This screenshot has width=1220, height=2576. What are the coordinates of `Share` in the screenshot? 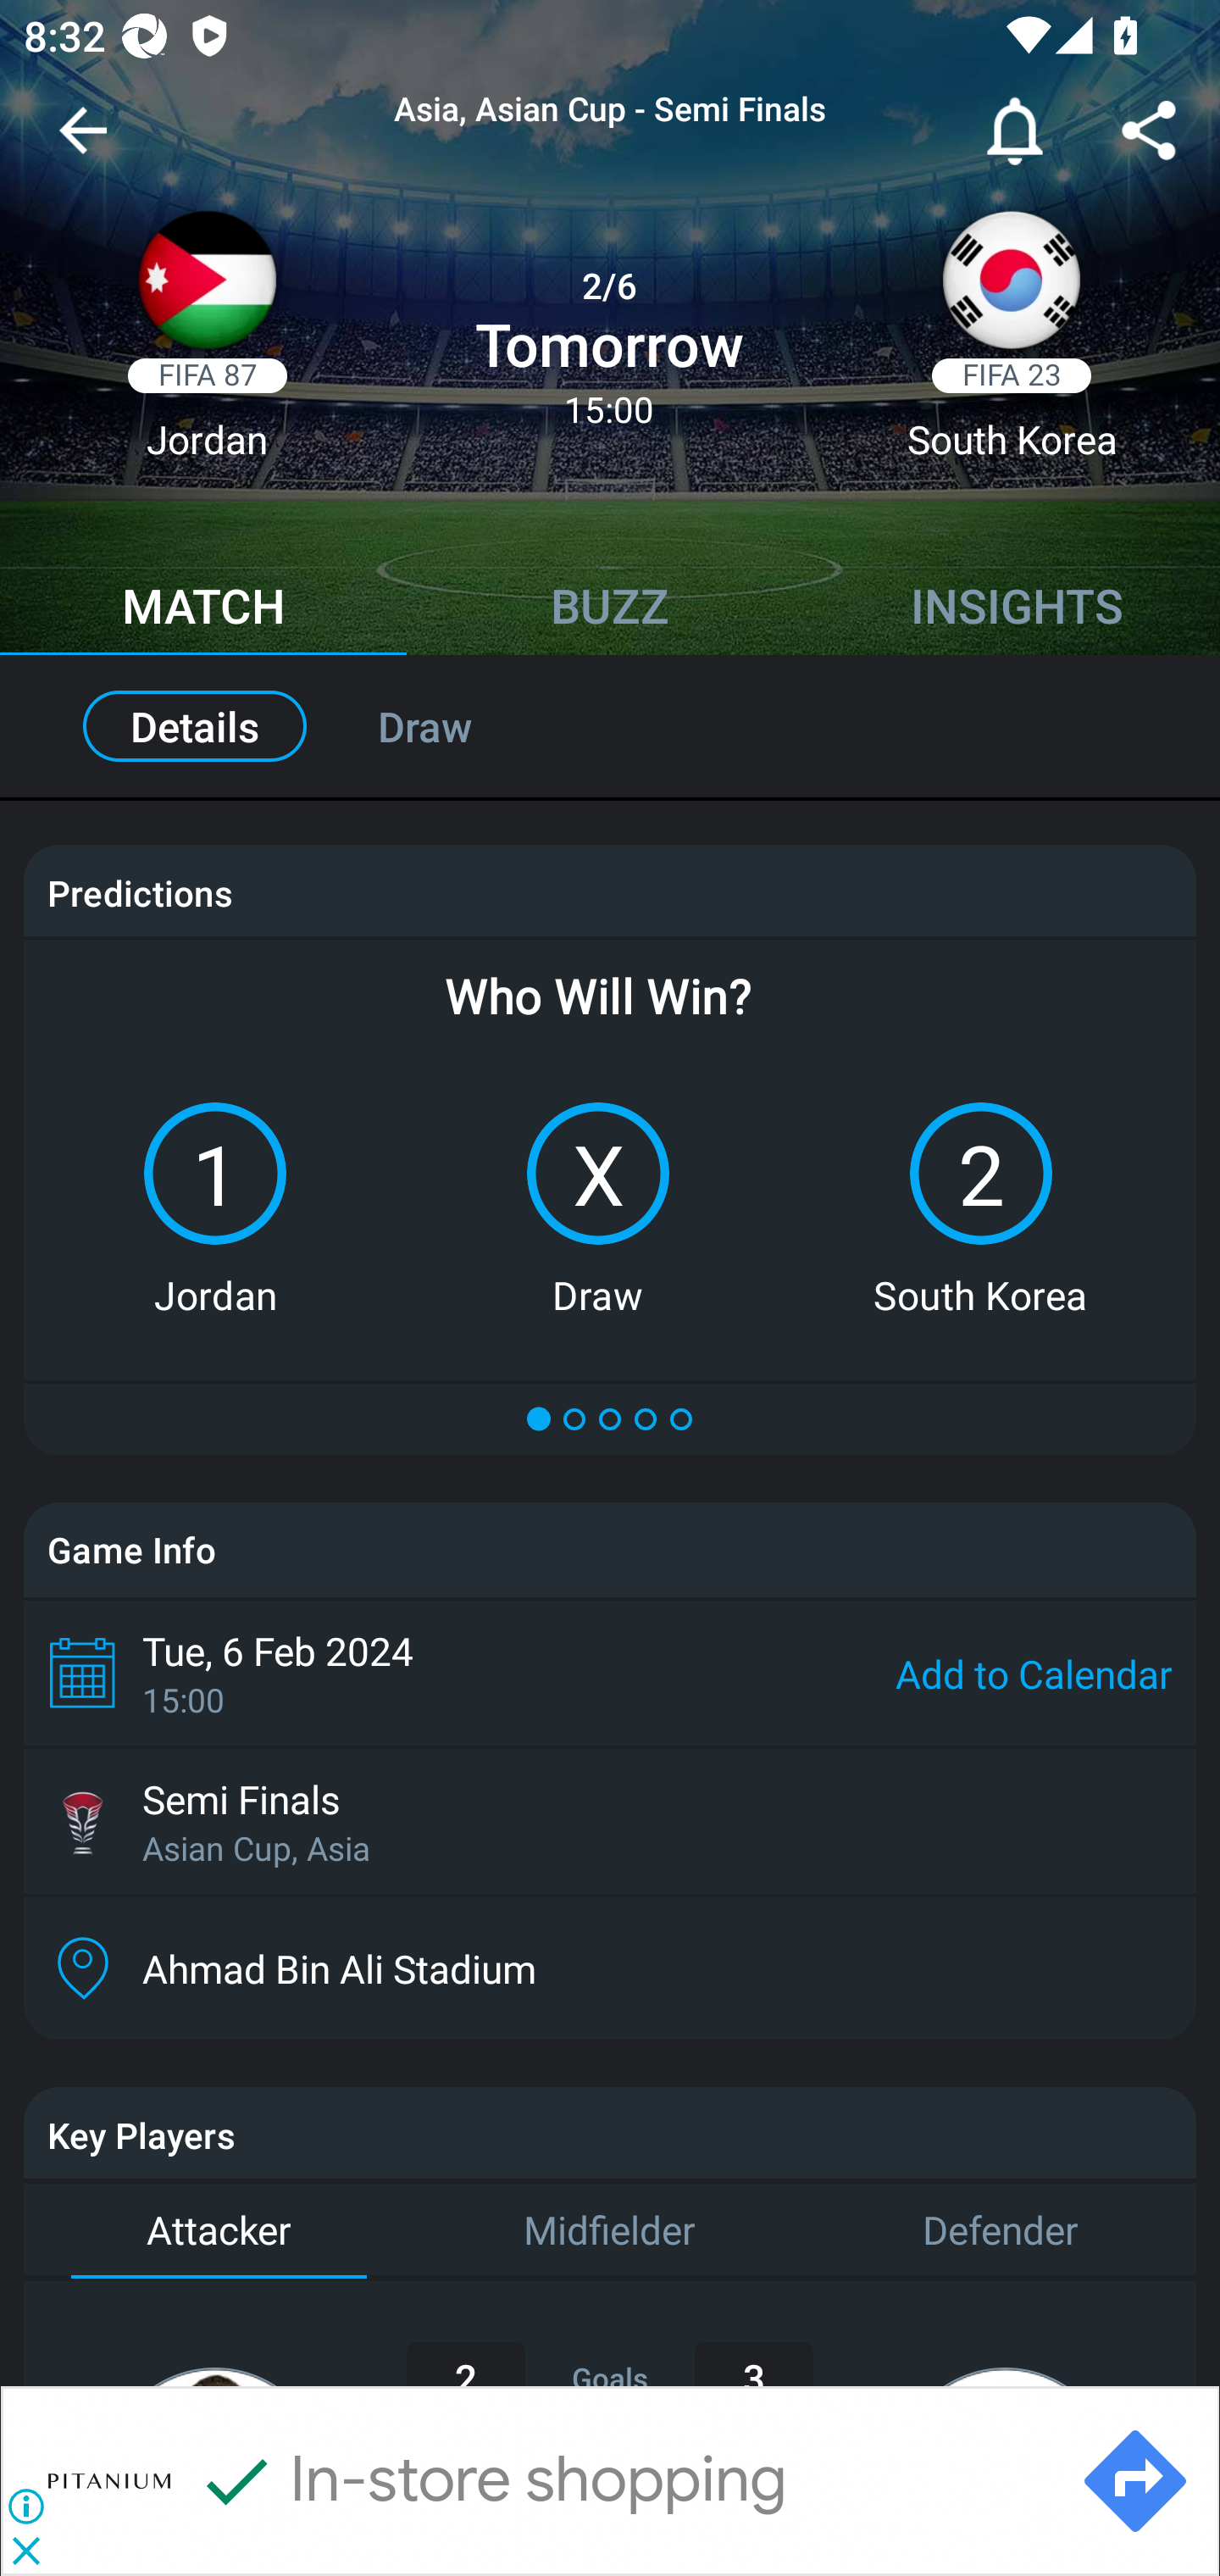 It's located at (1149, 136).